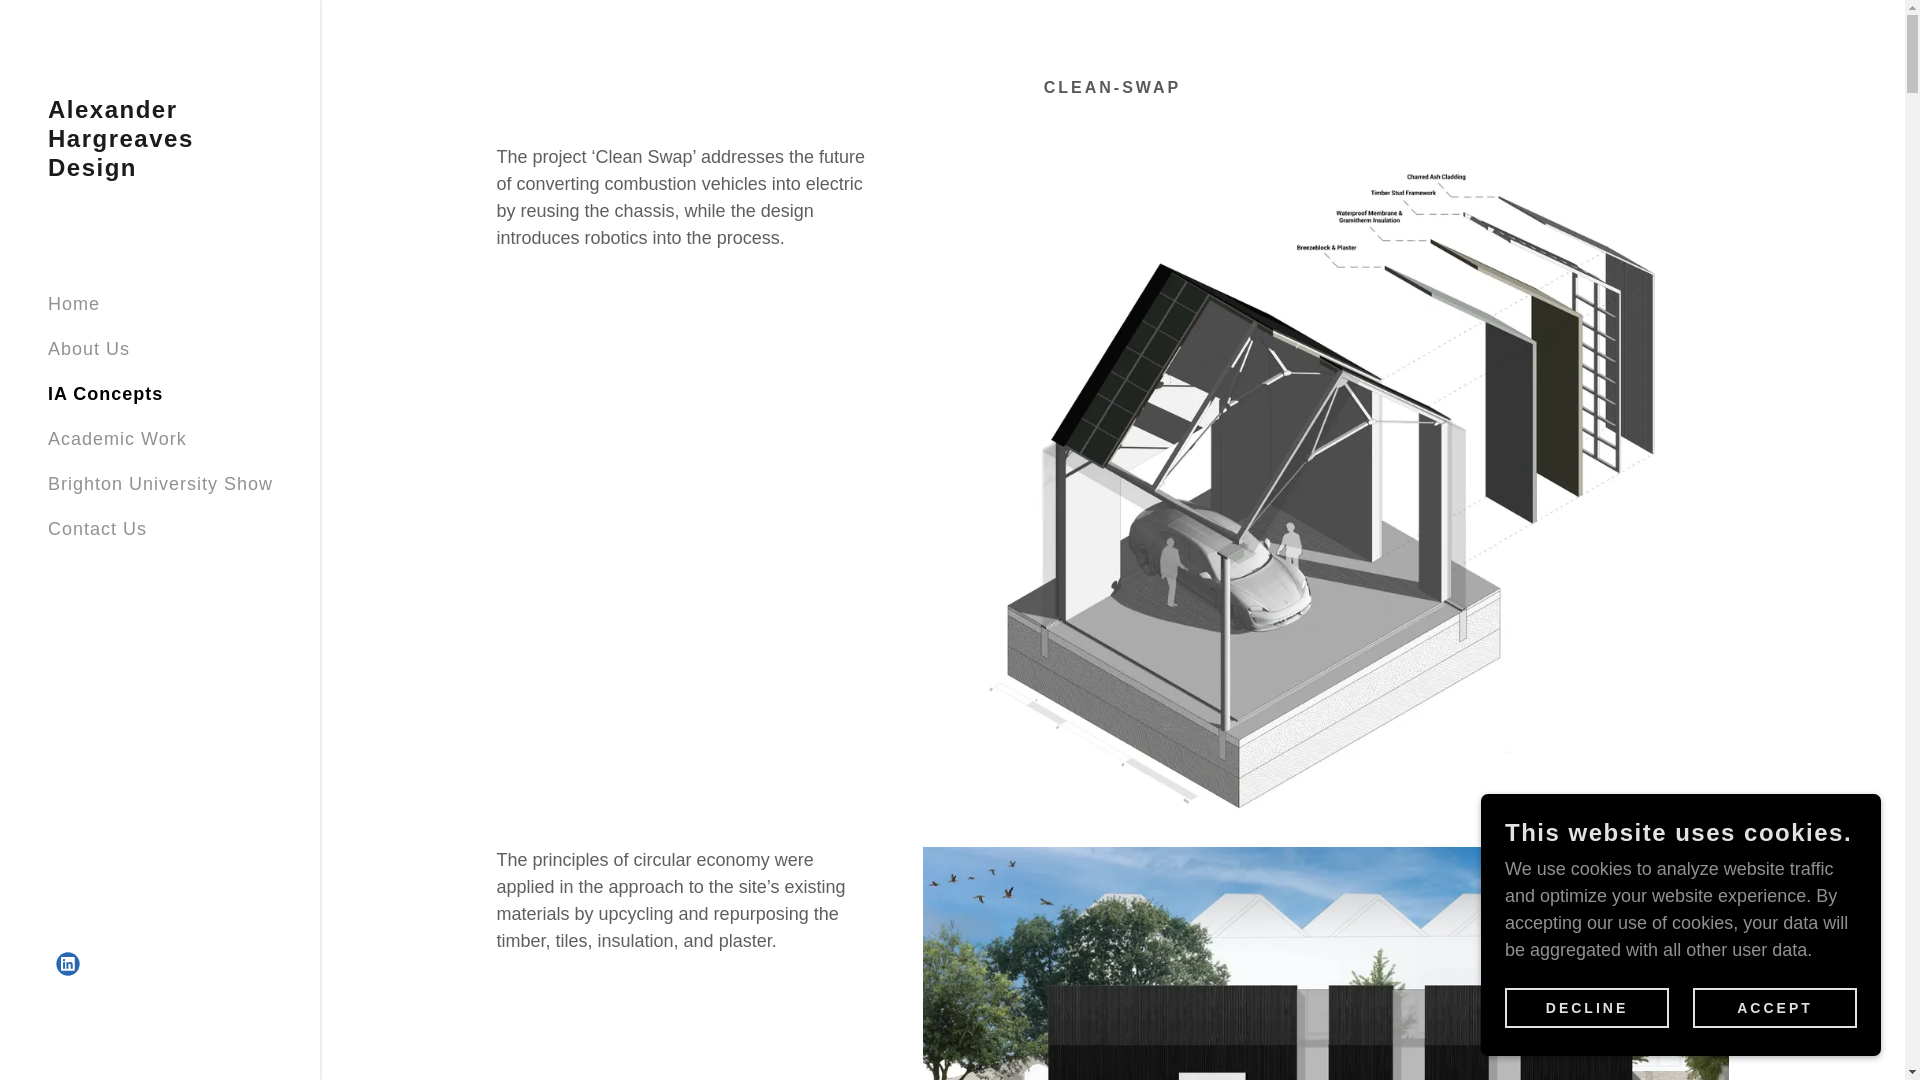 This screenshot has height=1080, width=1920. What do you see at coordinates (117, 438) in the screenshot?
I see `Academic Work` at bounding box center [117, 438].